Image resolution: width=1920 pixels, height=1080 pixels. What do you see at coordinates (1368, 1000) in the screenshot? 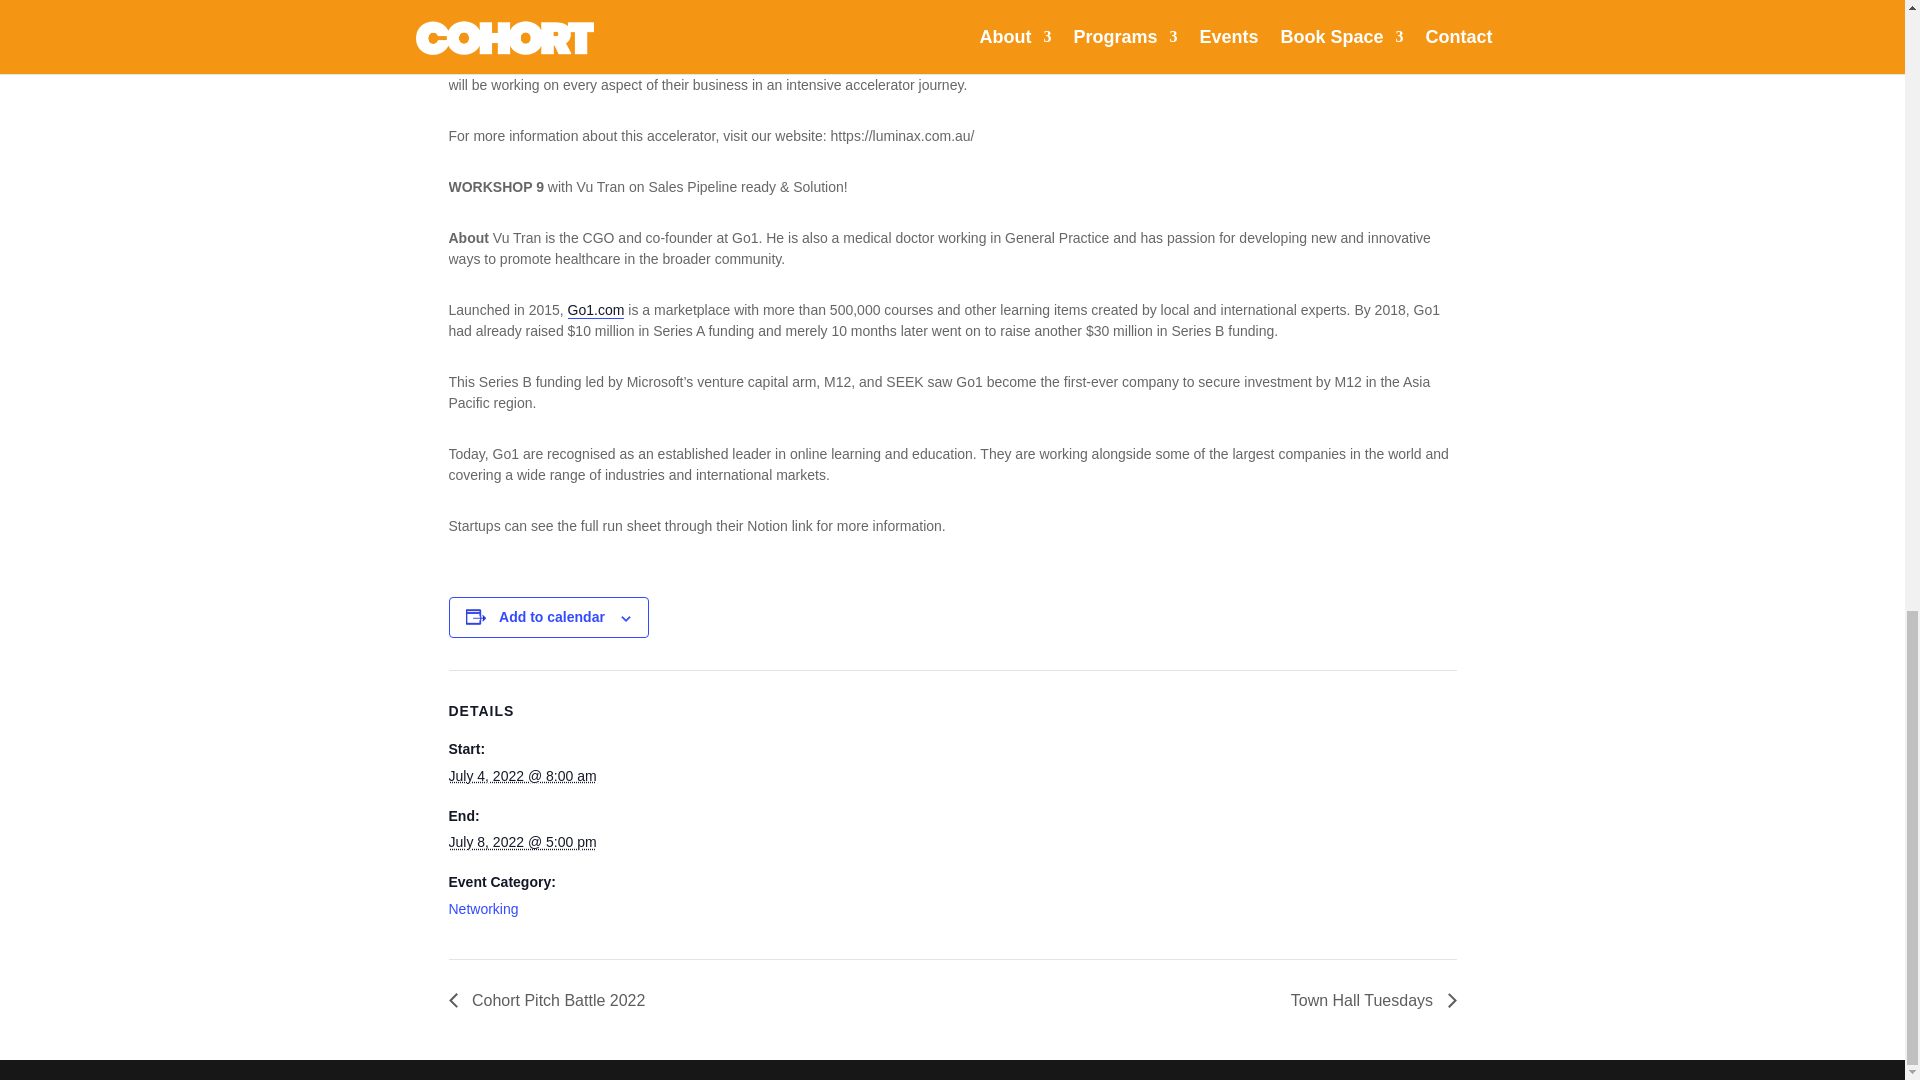
I see `Town Hall Tuesdays` at bounding box center [1368, 1000].